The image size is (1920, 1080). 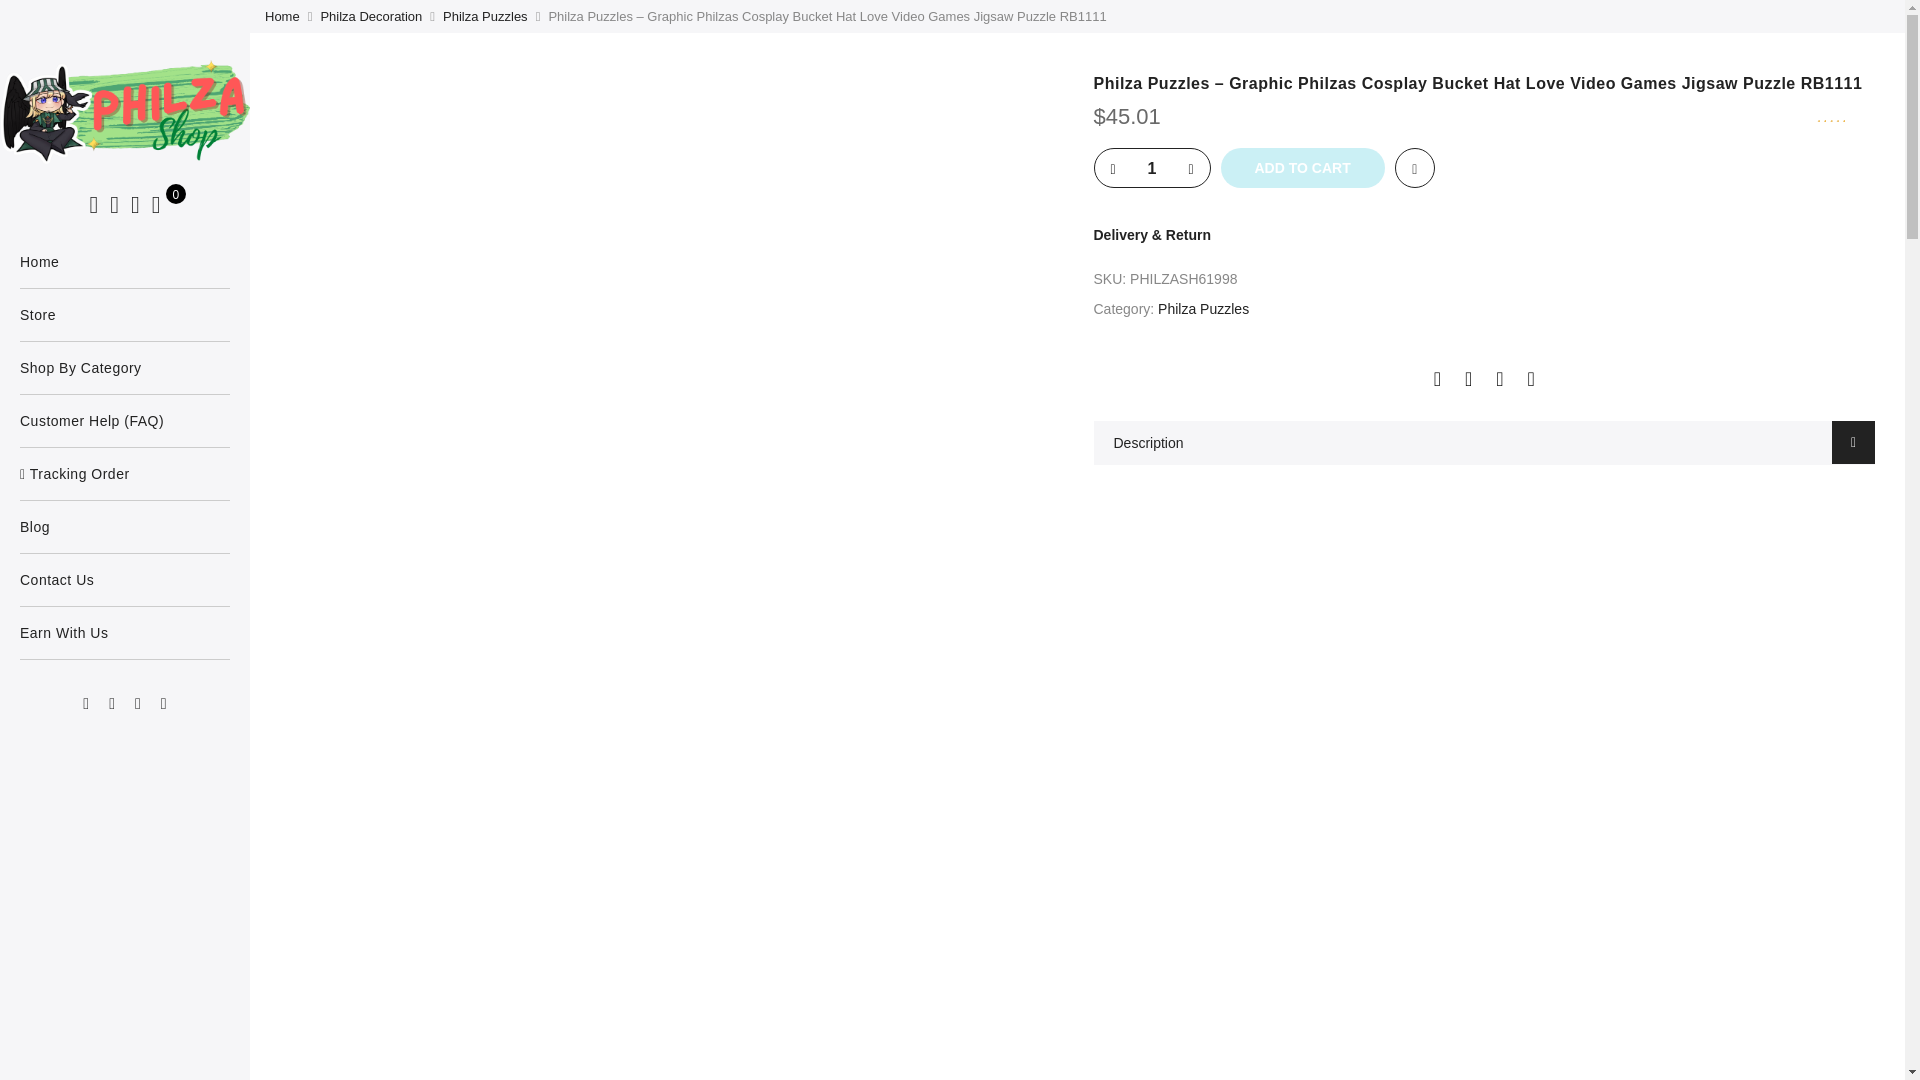 I want to click on Home, so click(x=124, y=262).